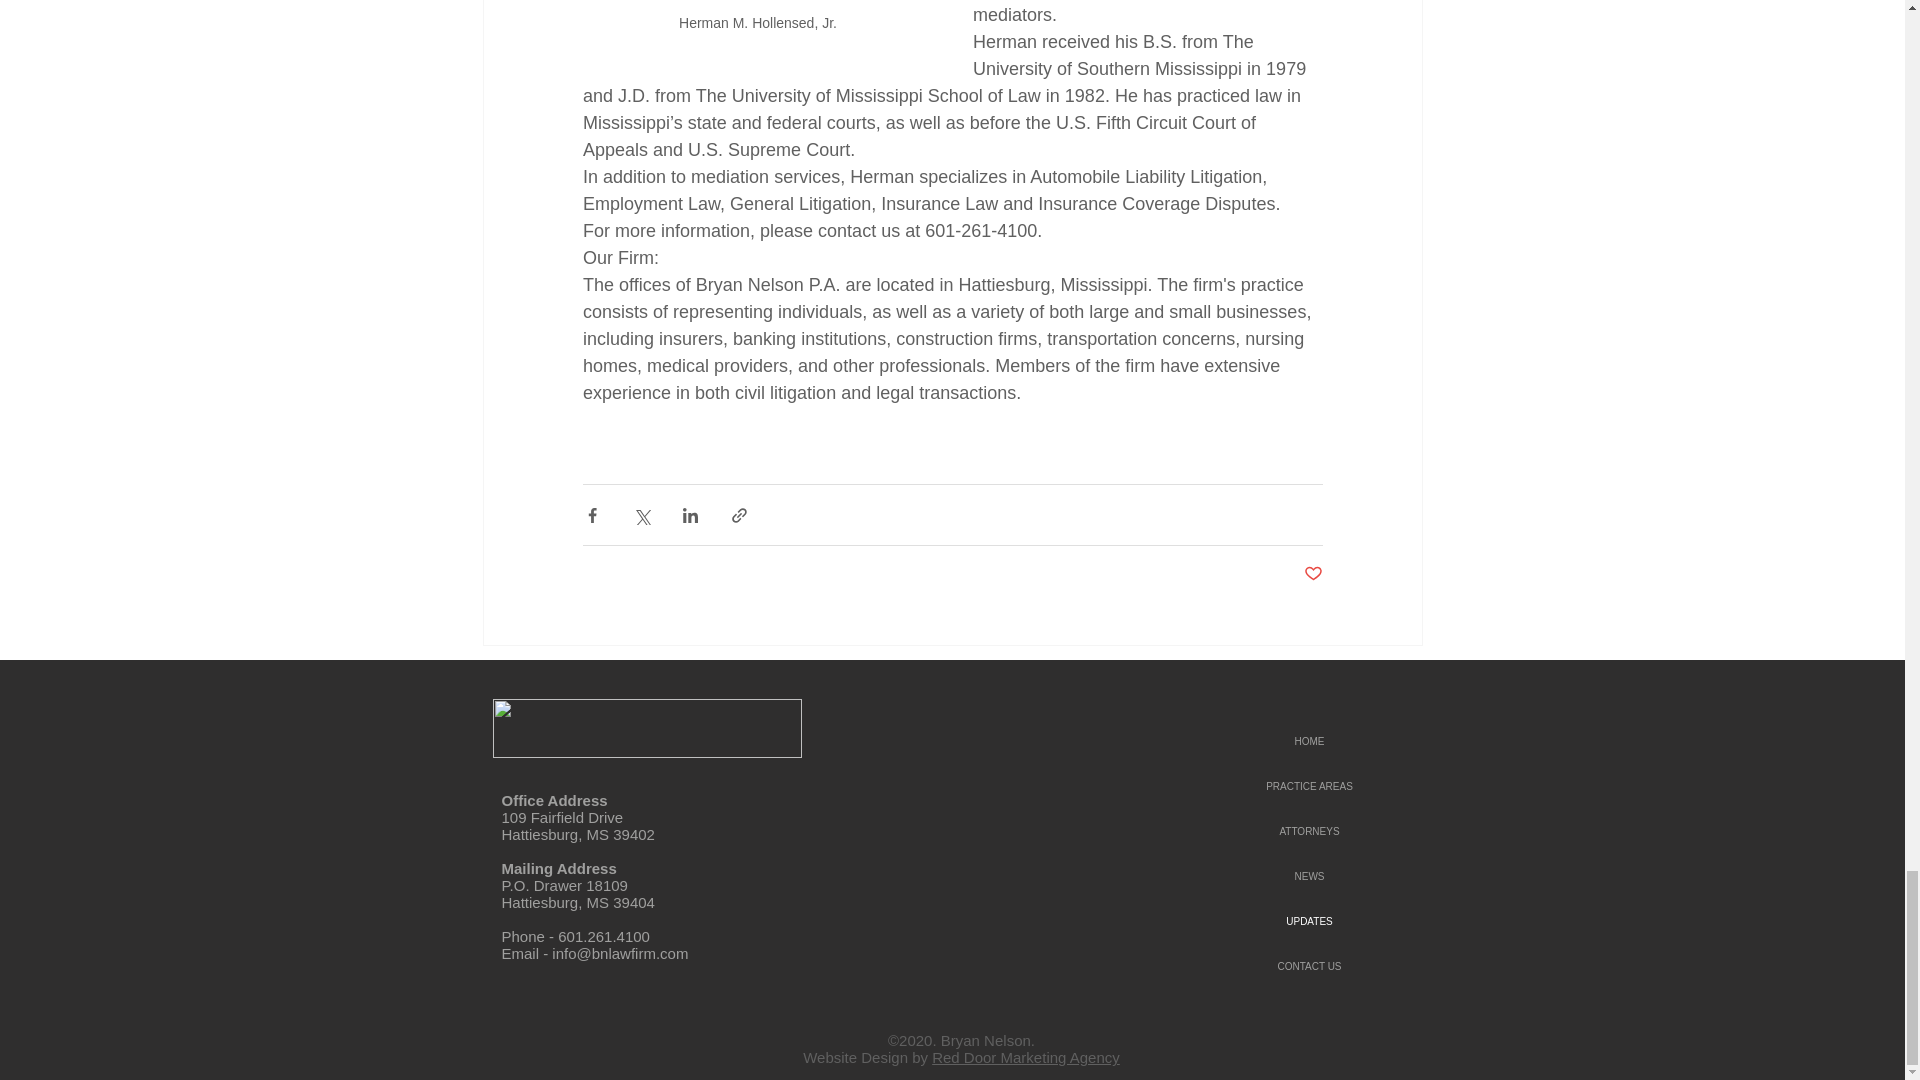 Image resolution: width=1920 pixels, height=1080 pixels. What do you see at coordinates (1309, 741) in the screenshot?
I see `HOME` at bounding box center [1309, 741].